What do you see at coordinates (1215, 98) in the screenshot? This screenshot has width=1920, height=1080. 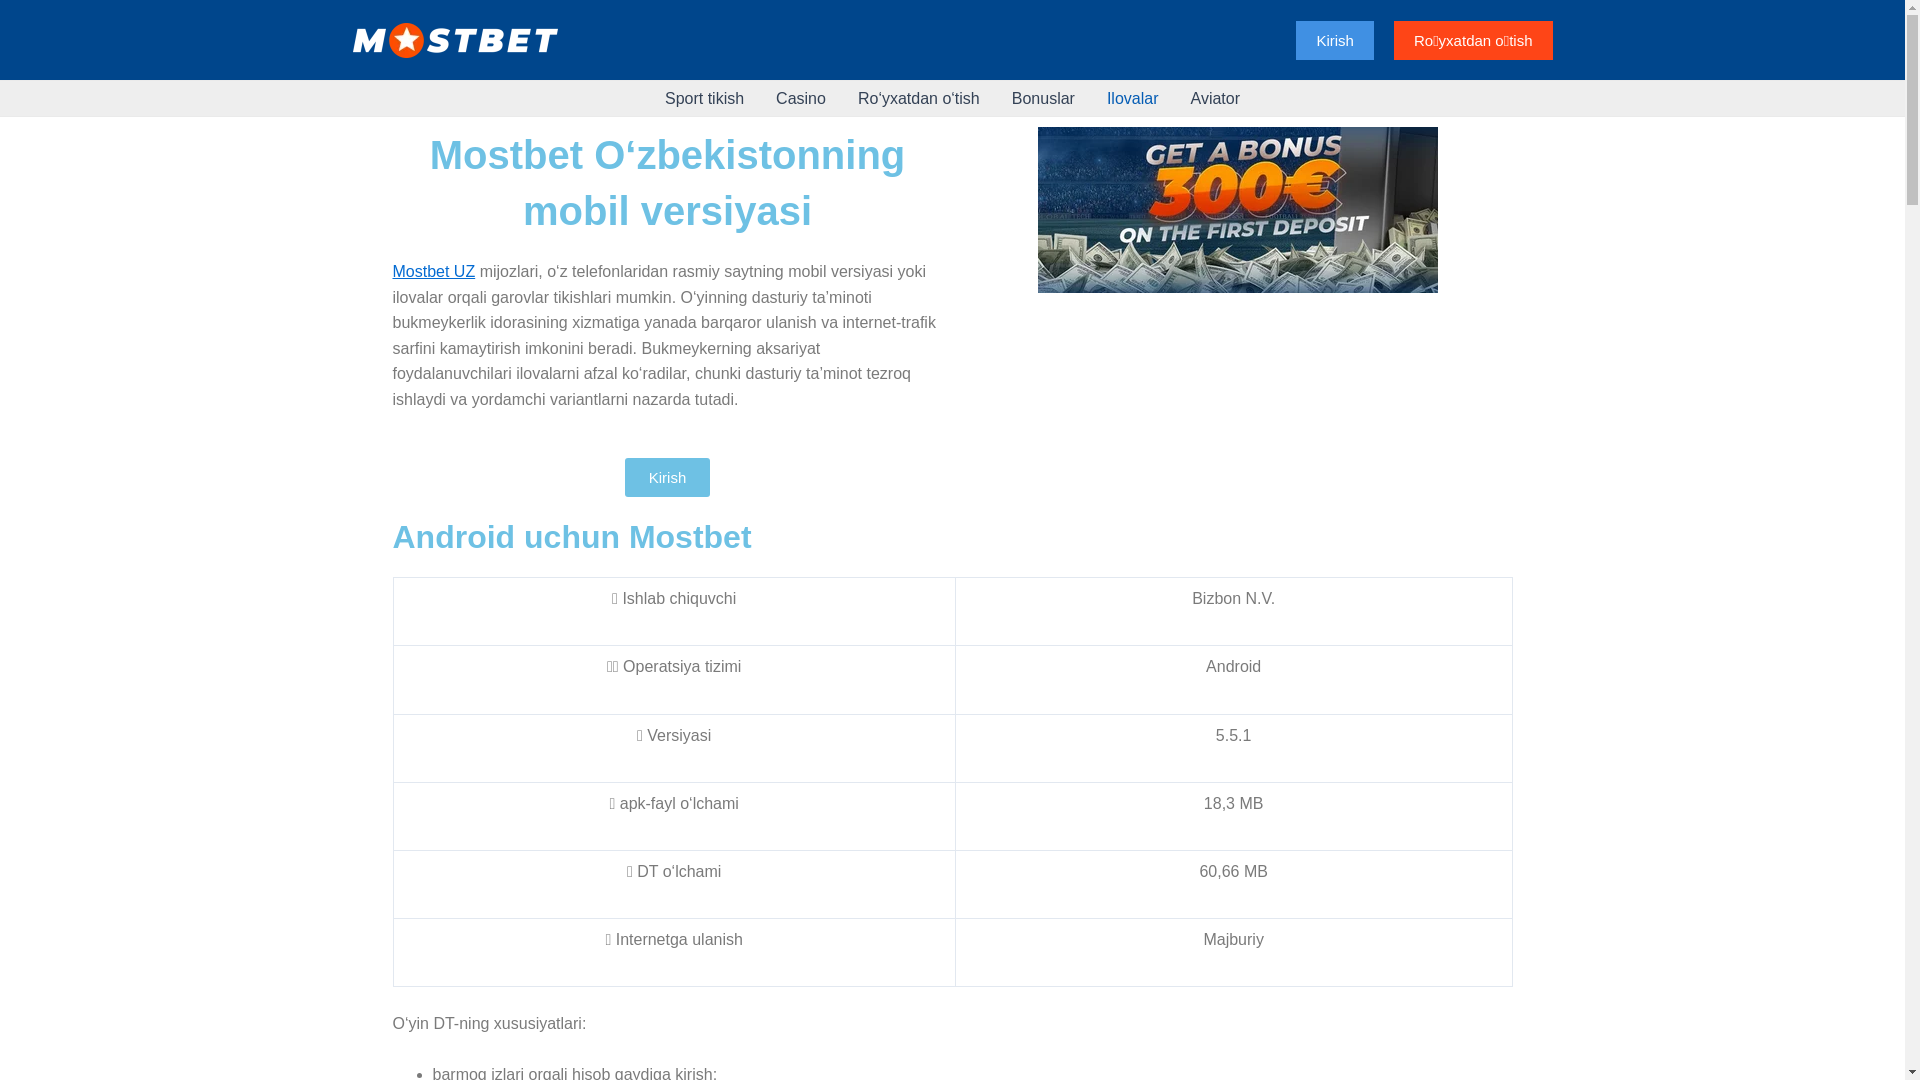 I see `Aviator` at bounding box center [1215, 98].